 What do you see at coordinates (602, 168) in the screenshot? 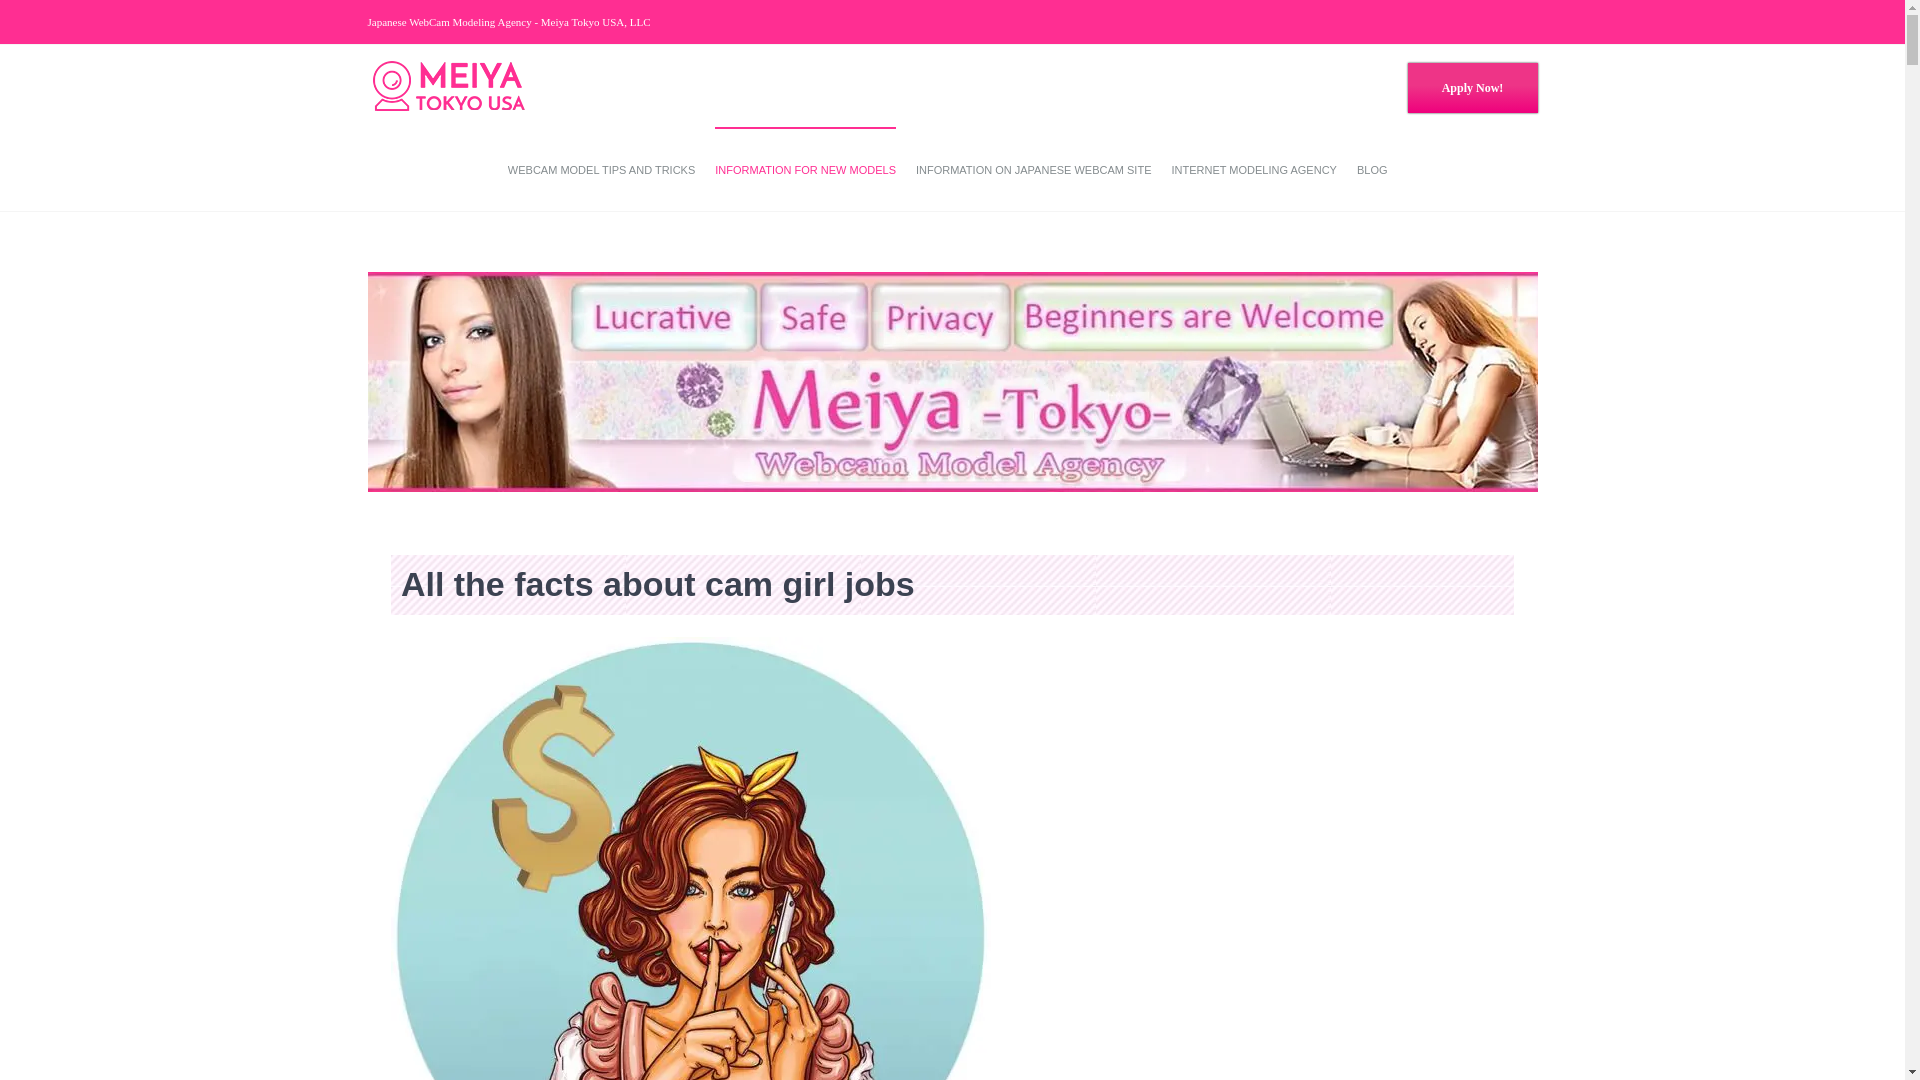
I see `WEBCAM MODEL TIPS AND TRICKS` at bounding box center [602, 168].